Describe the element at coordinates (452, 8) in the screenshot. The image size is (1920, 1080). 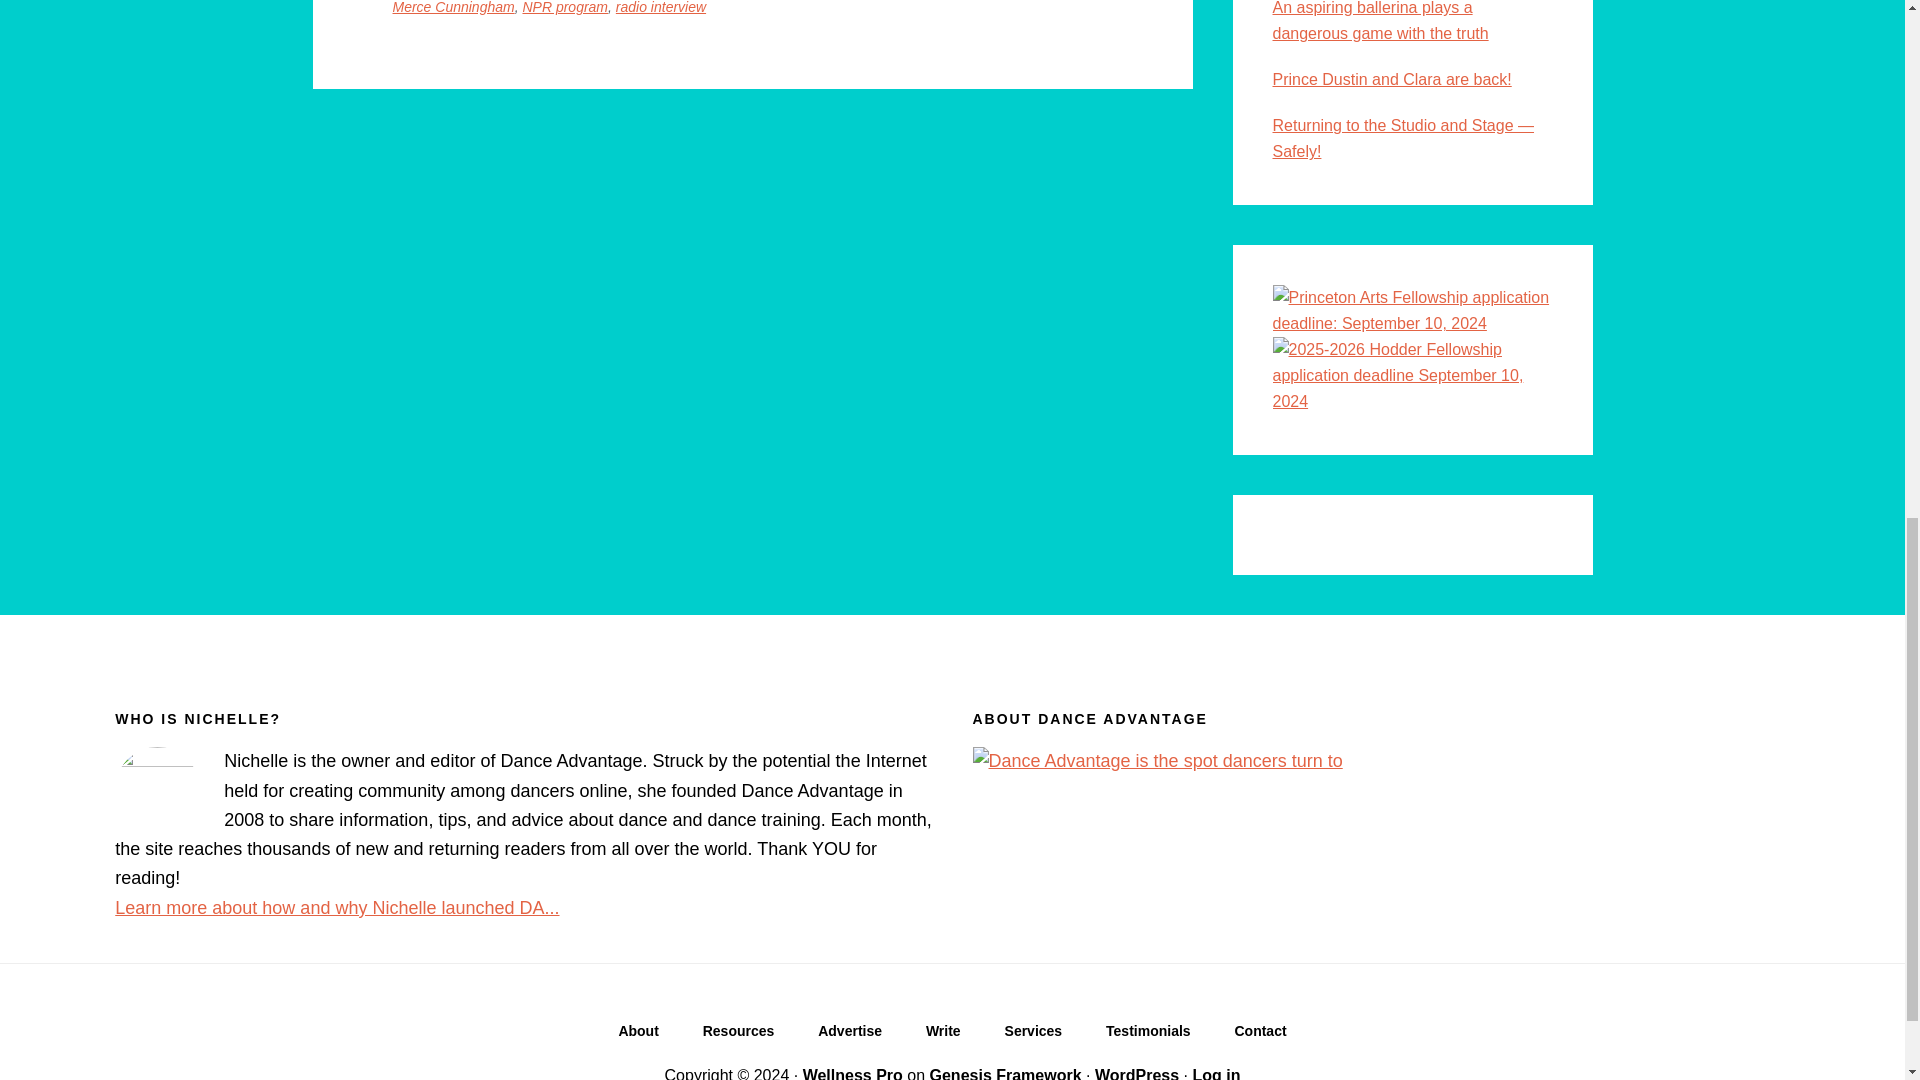
I see `Merce Cunningham` at that location.